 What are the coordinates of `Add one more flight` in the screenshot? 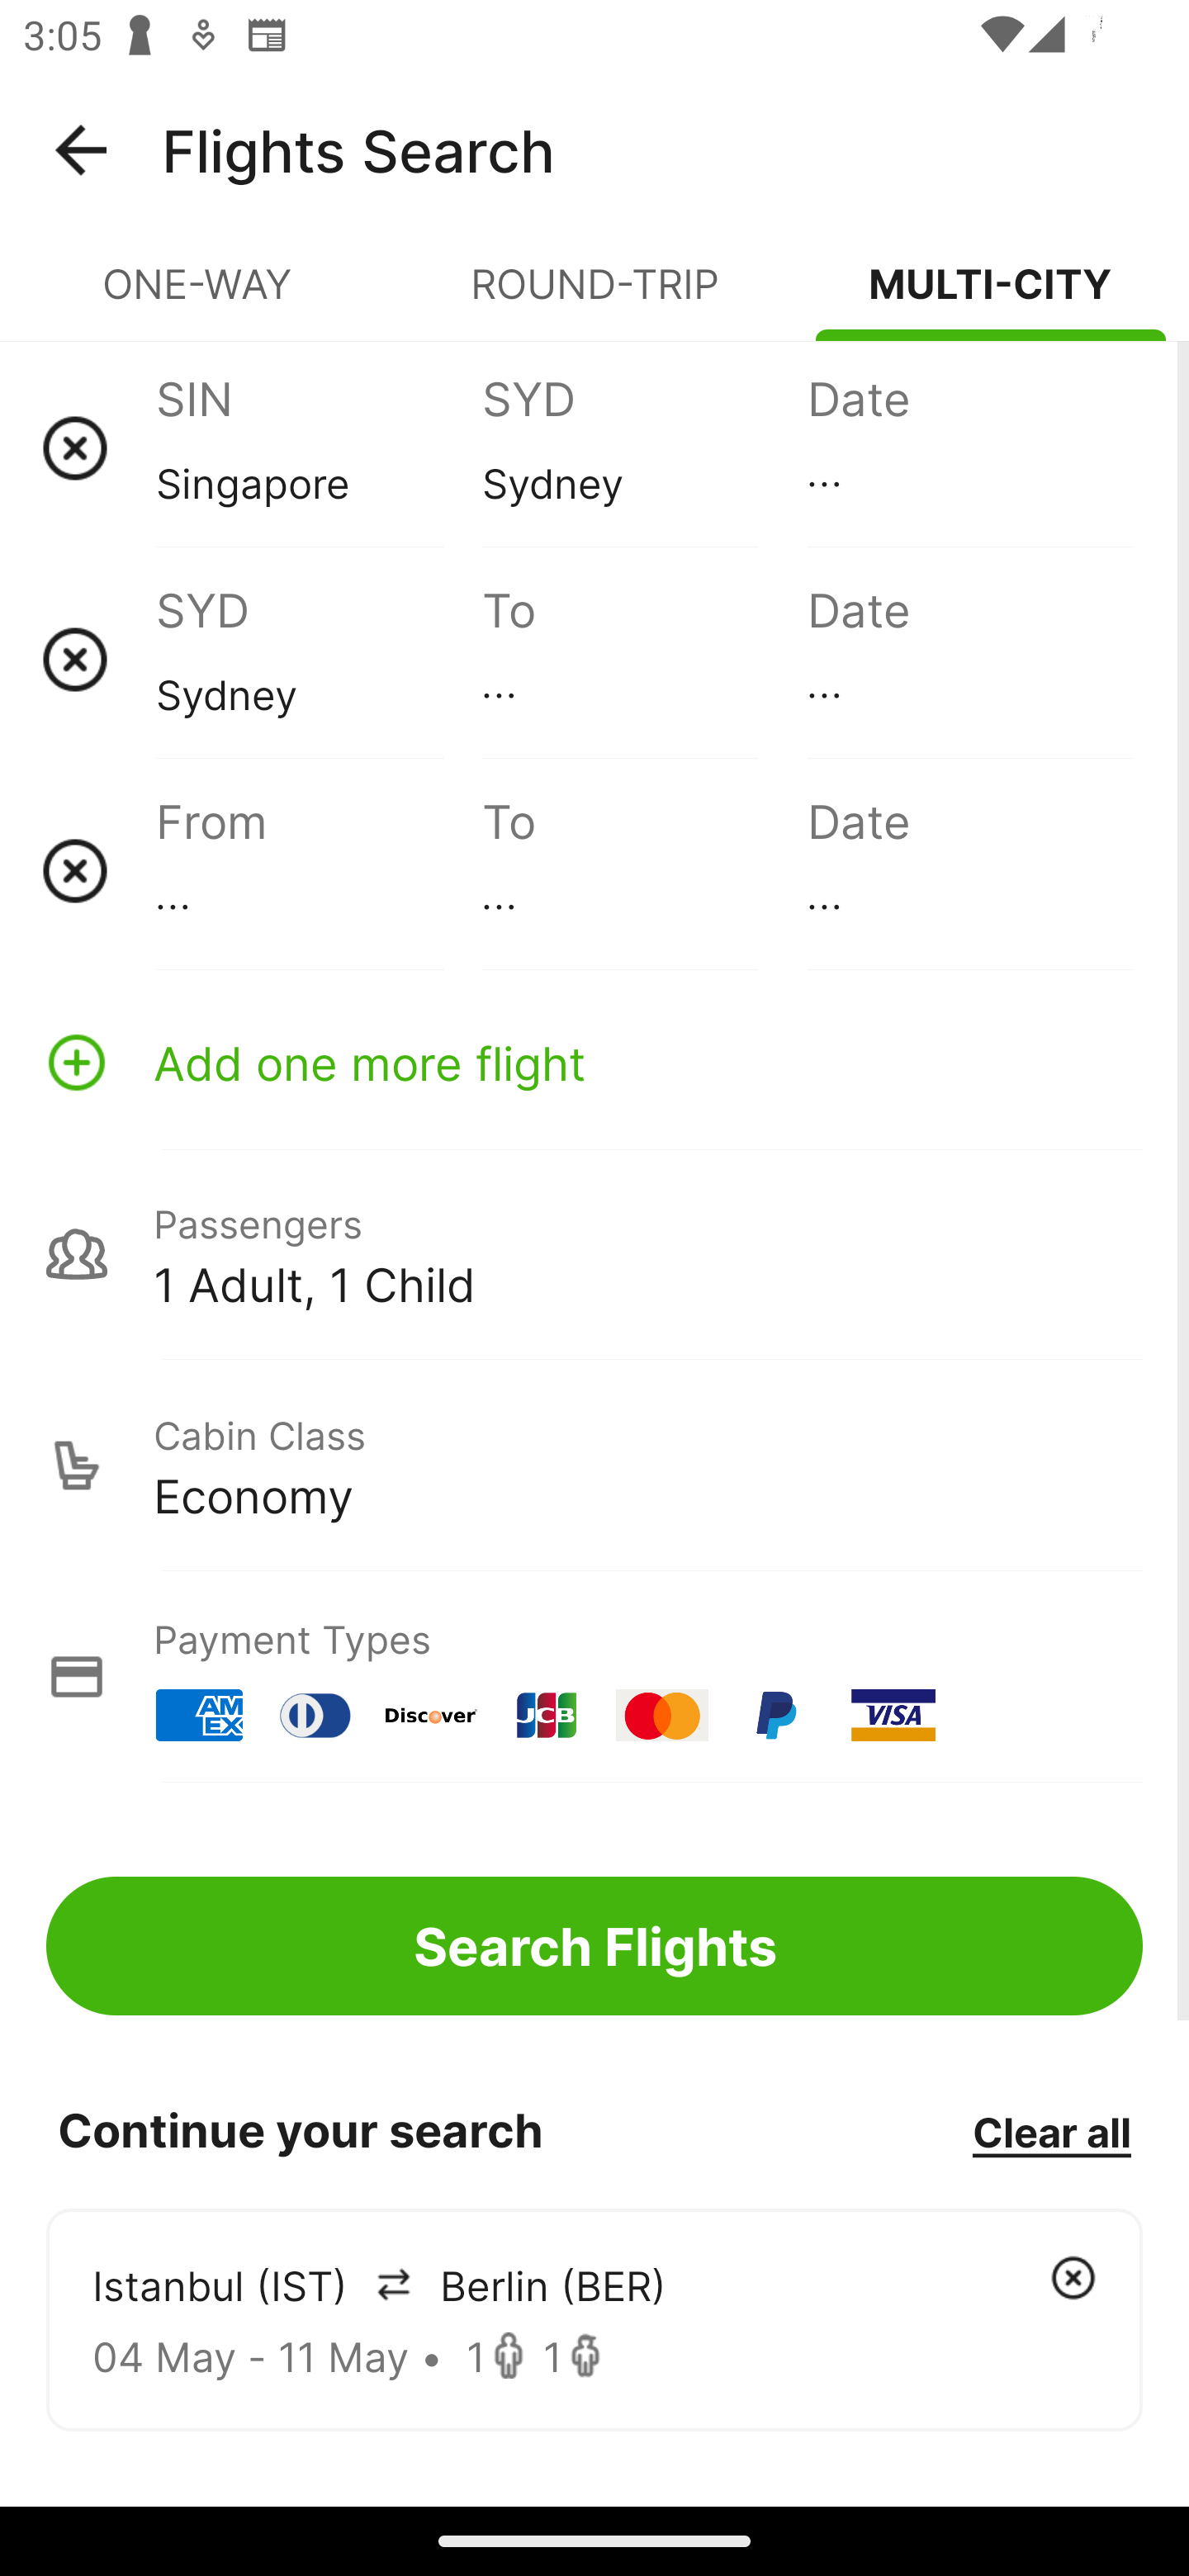 It's located at (594, 1062).